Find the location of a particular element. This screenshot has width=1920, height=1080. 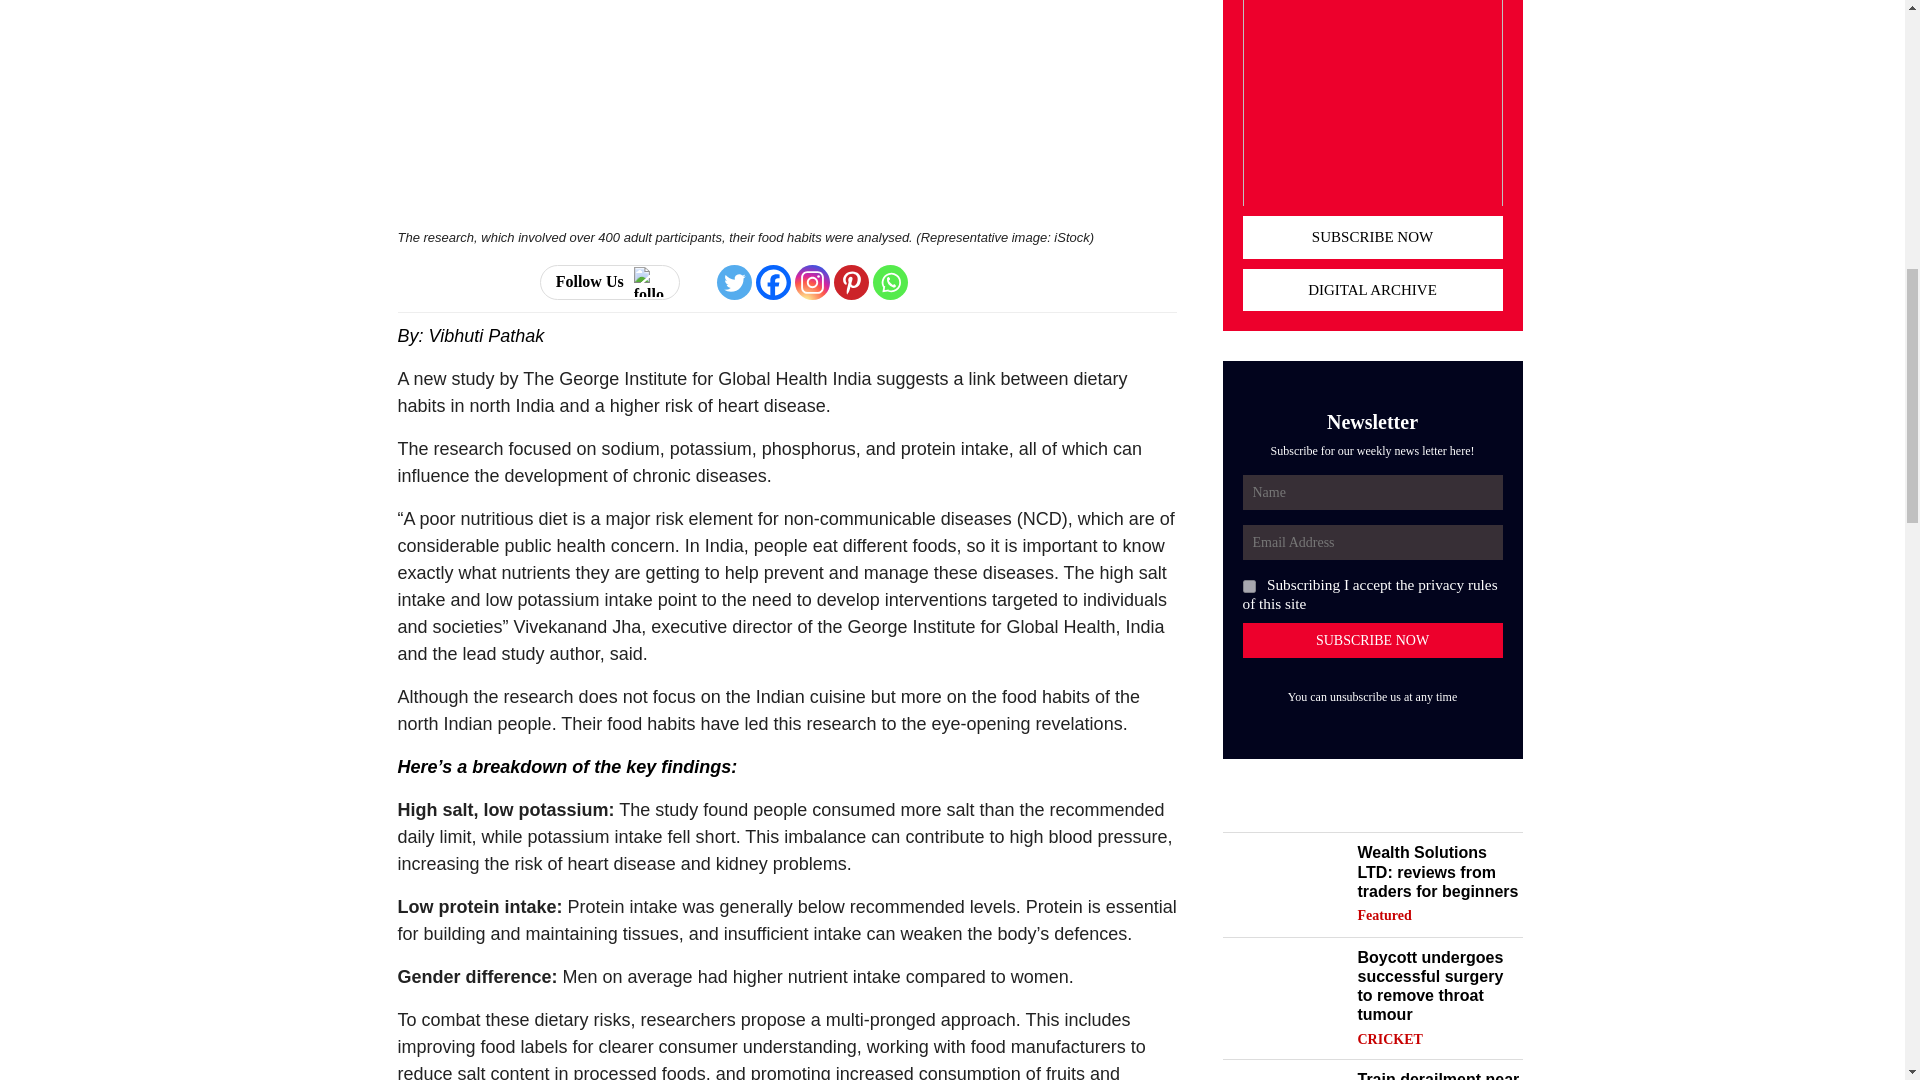

Twitter is located at coordinates (734, 282).